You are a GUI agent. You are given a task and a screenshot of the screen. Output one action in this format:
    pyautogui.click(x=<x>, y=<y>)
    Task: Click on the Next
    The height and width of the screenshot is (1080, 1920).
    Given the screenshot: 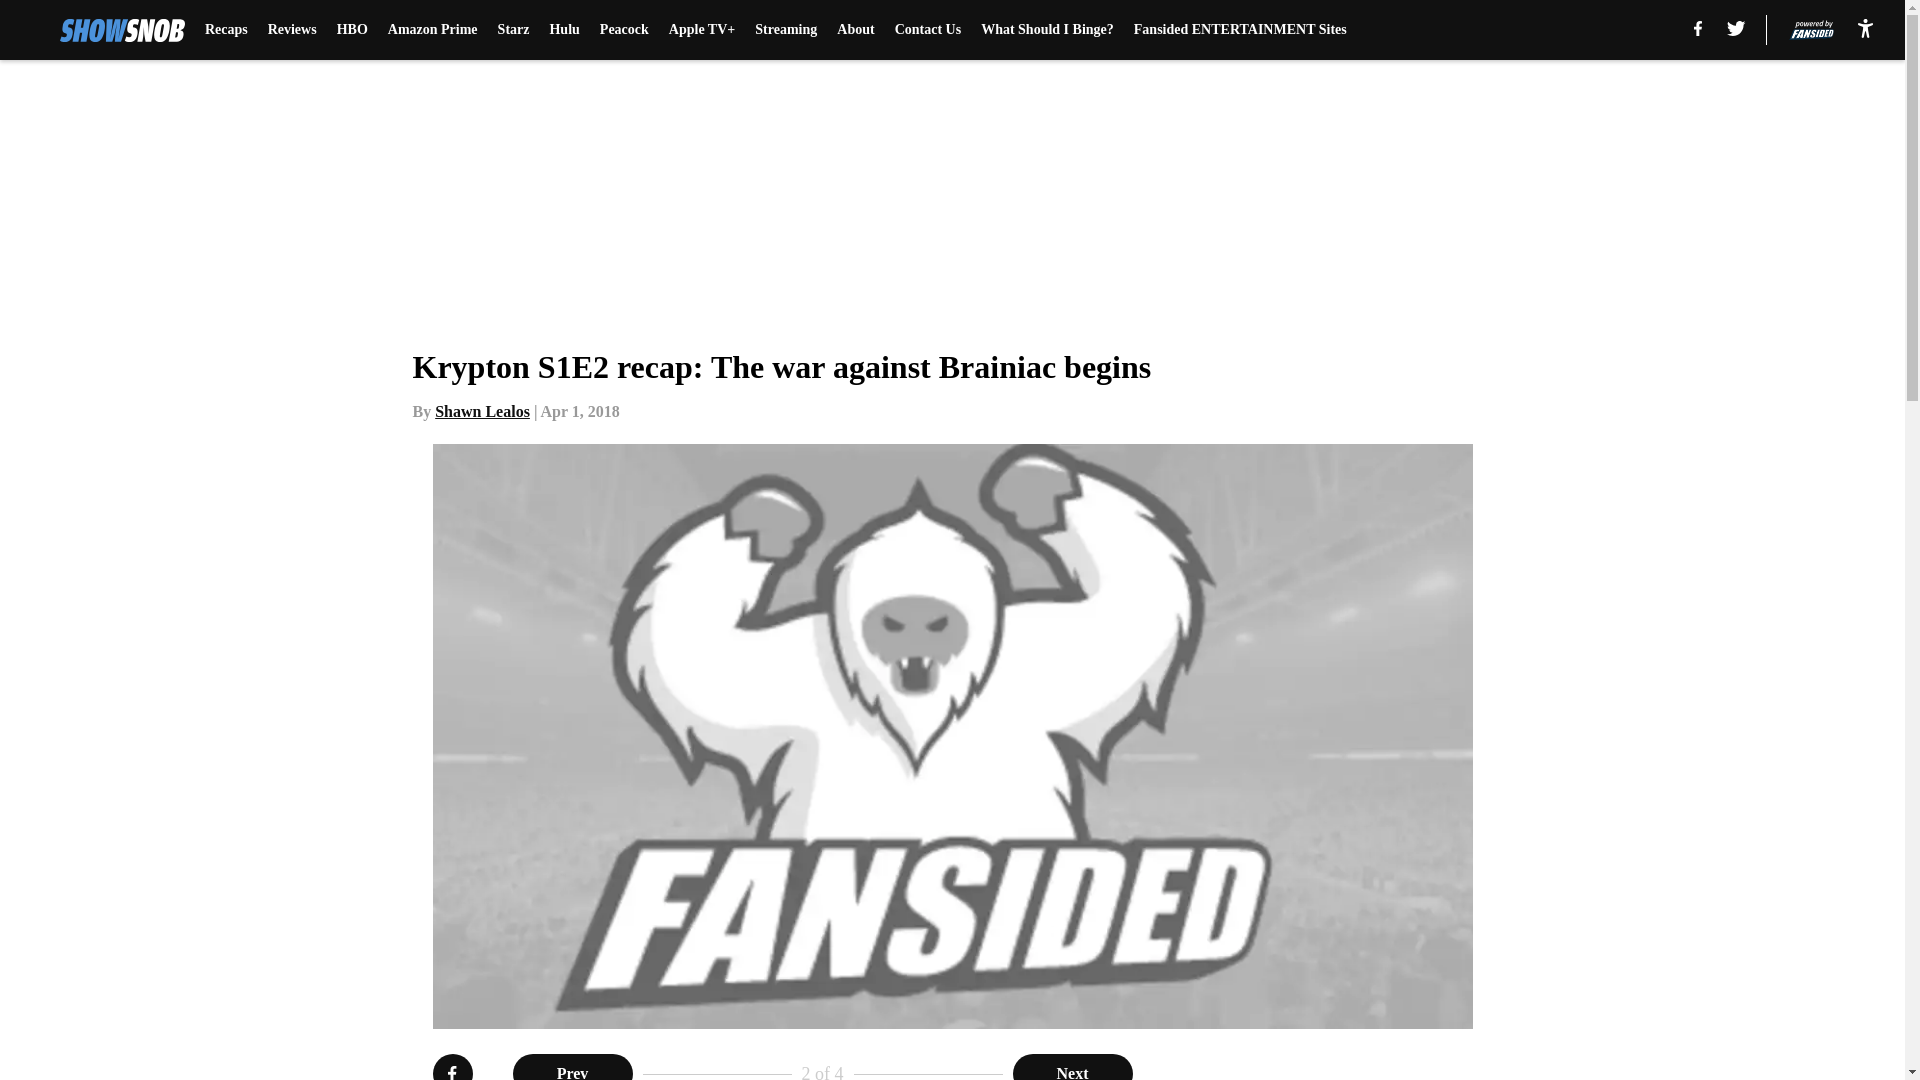 What is the action you would take?
    pyautogui.click(x=1072, y=1067)
    